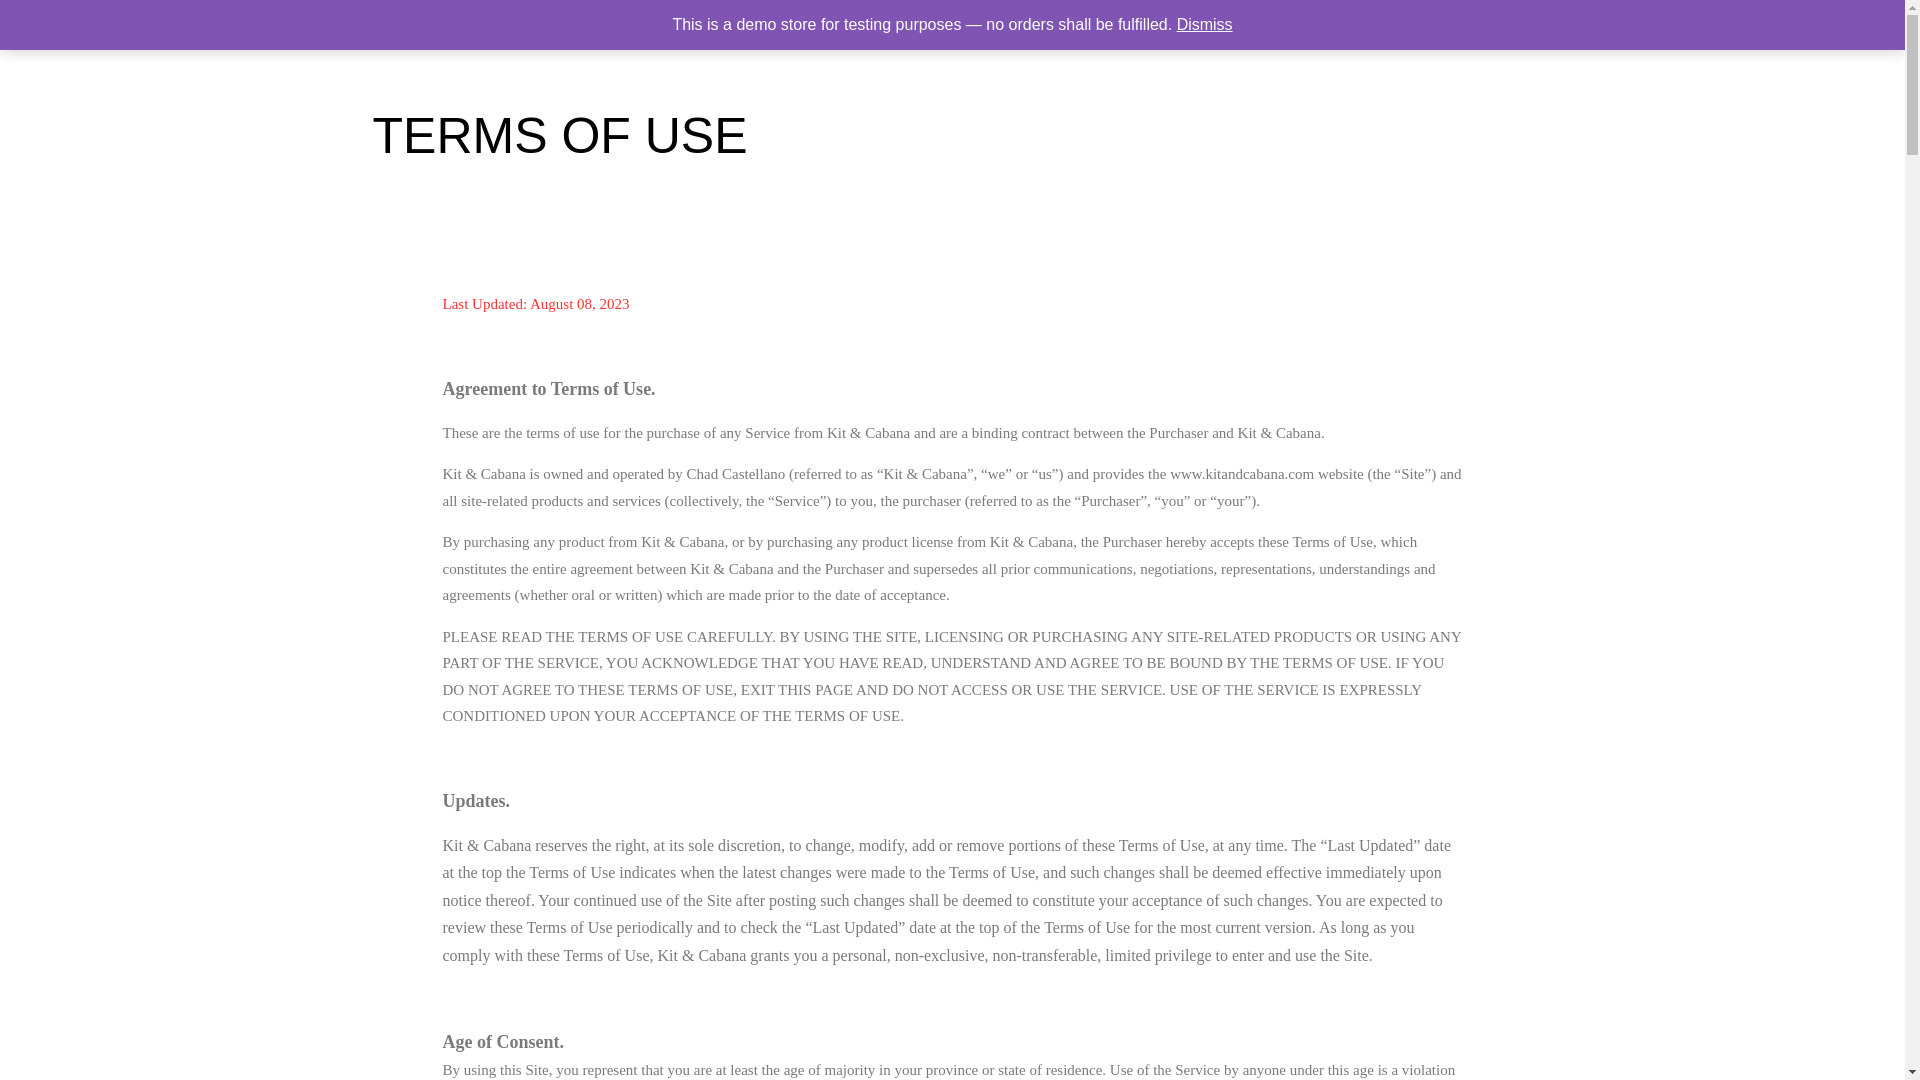  What do you see at coordinates (1752, 32) in the screenshot?
I see `BLOG` at bounding box center [1752, 32].